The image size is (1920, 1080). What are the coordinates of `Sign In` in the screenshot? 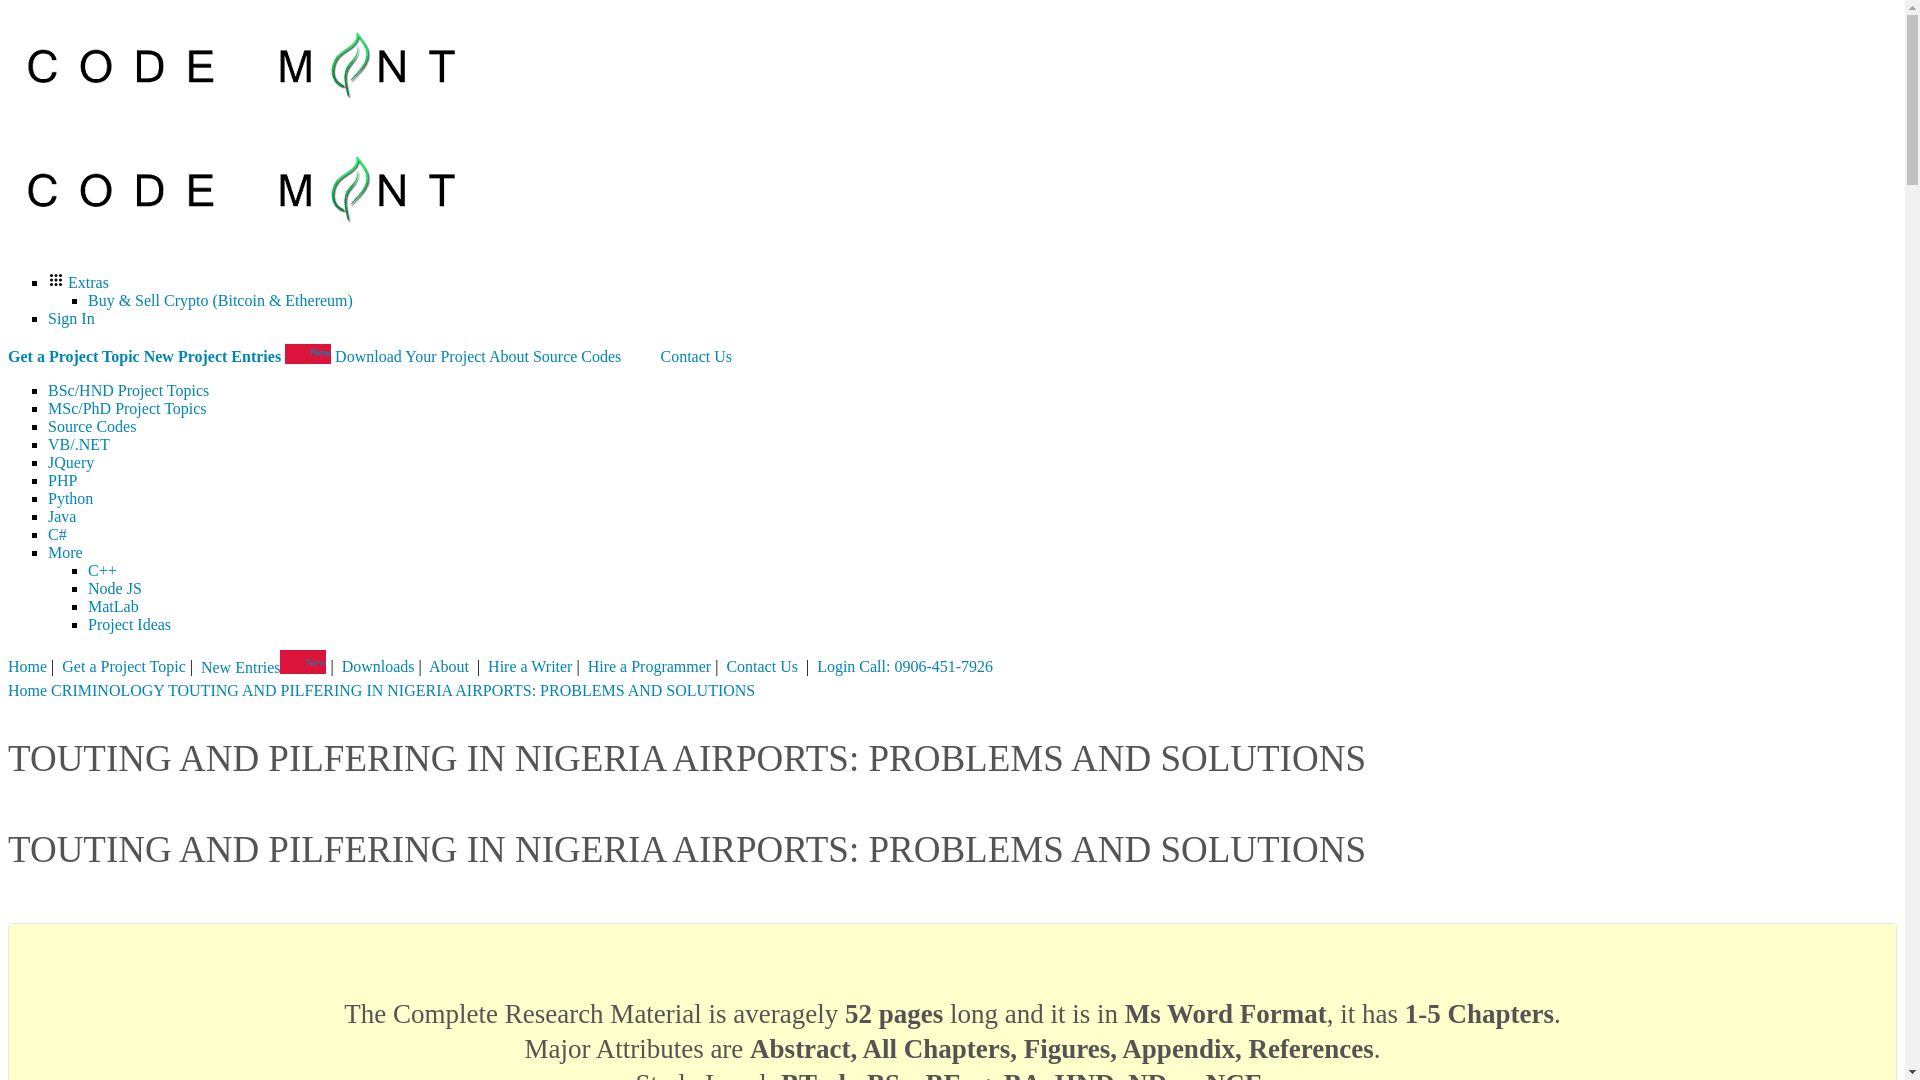 It's located at (71, 318).